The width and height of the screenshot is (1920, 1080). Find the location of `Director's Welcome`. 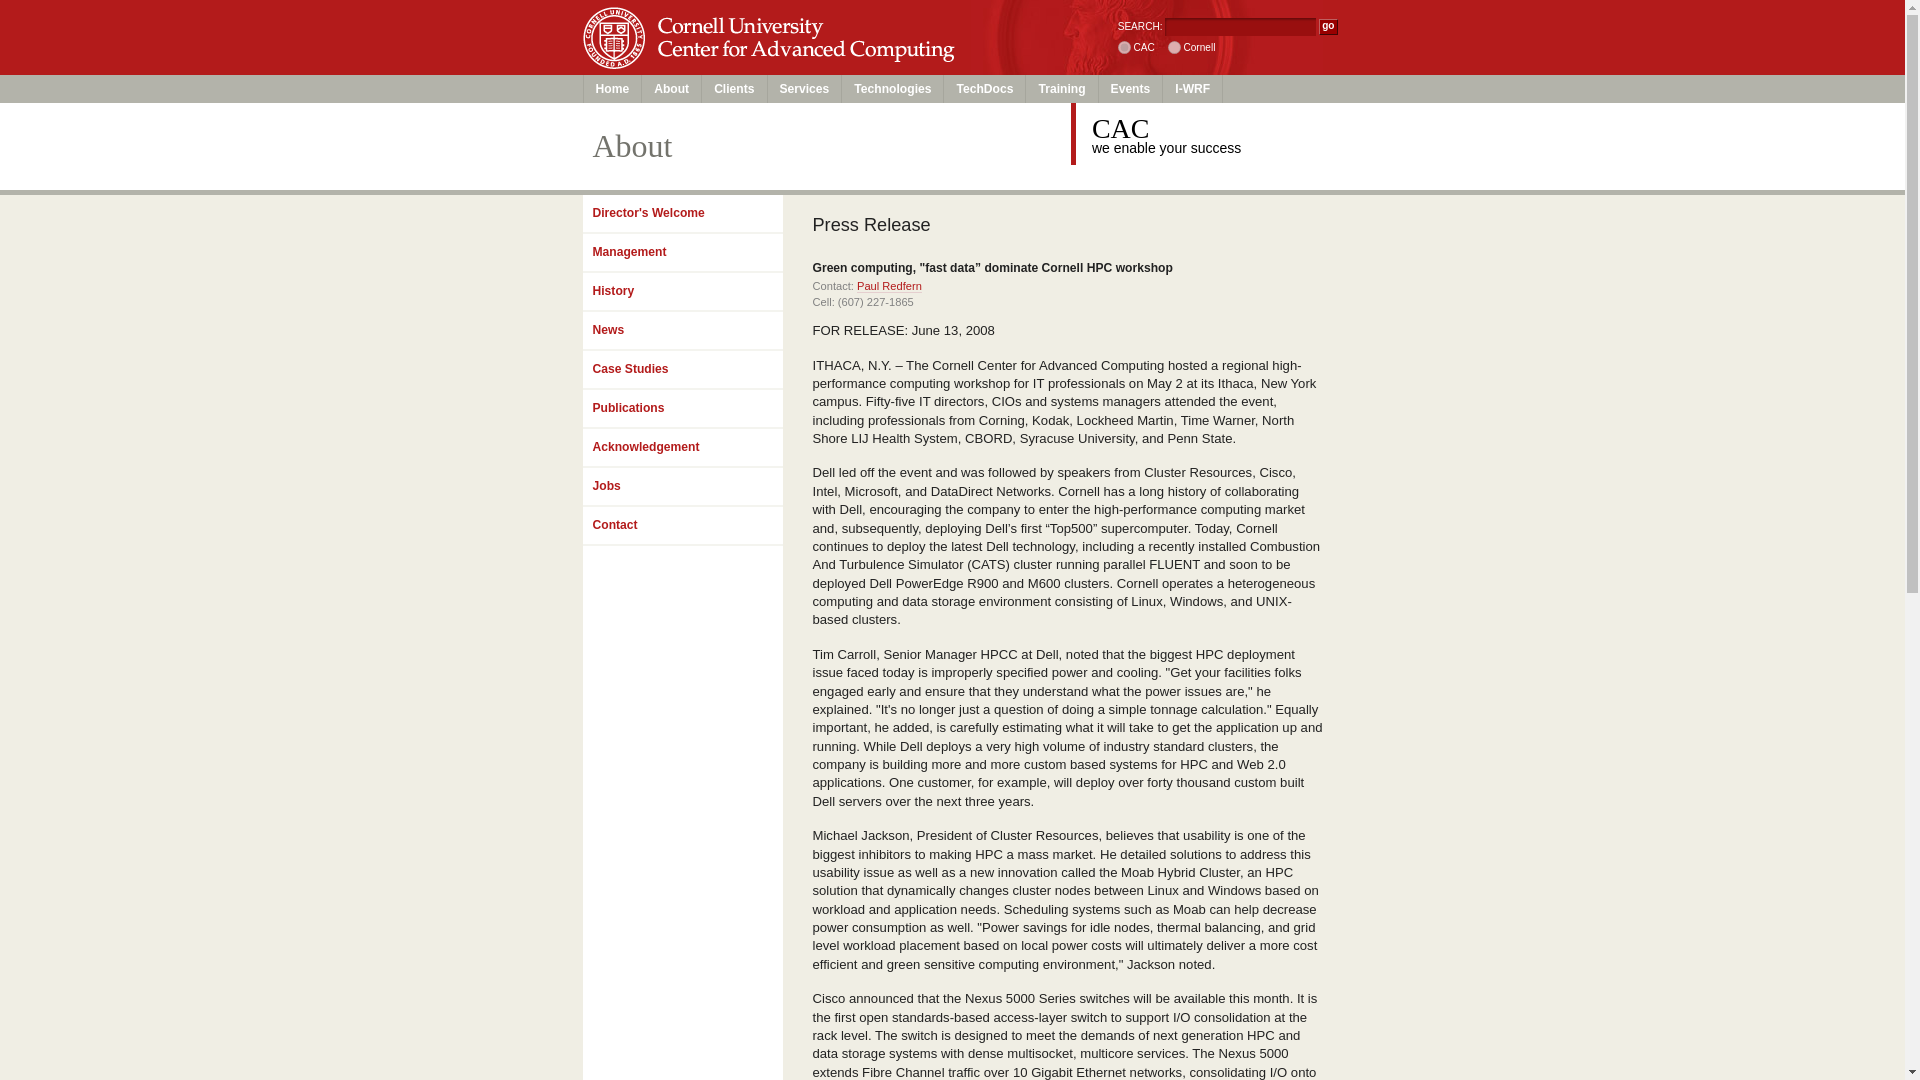

Director's Welcome is located at coordinates (681, 214).